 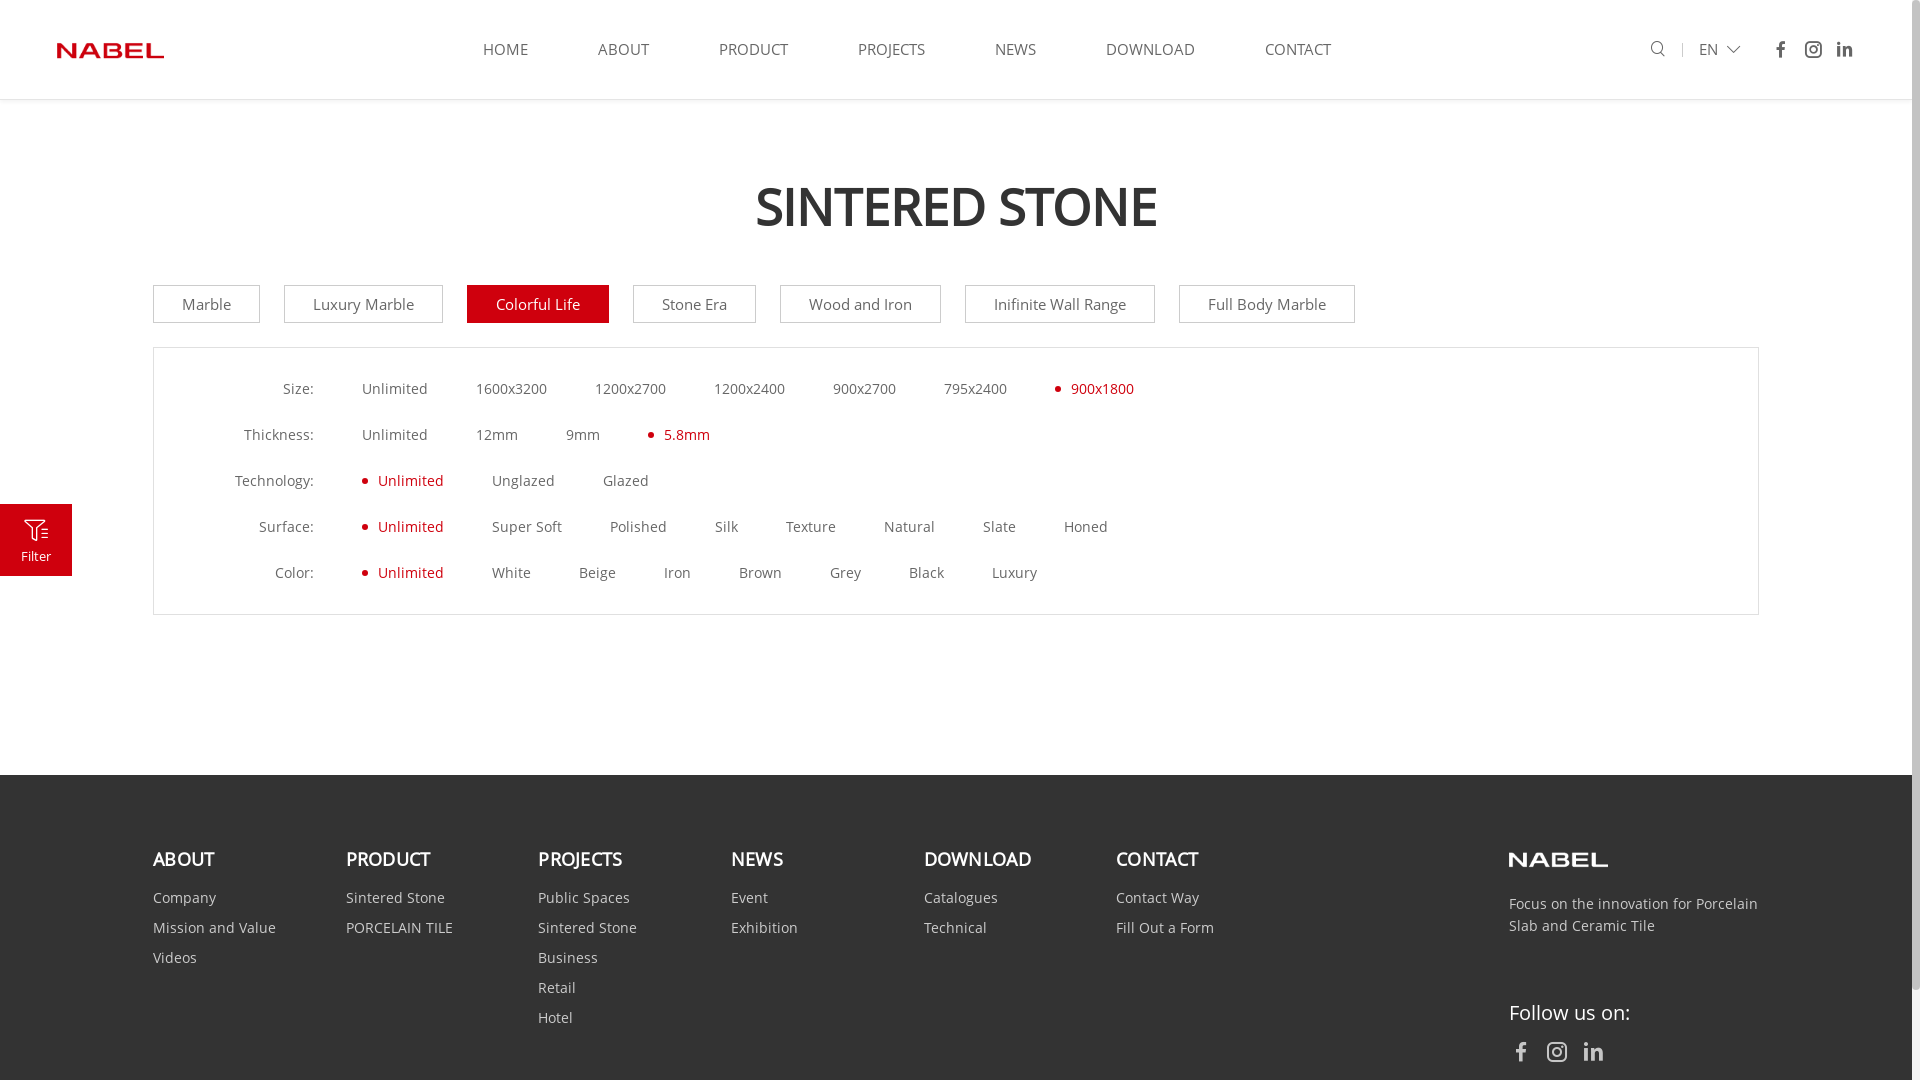 I want to click on PORCELAIN TILE, so click(x=400, y=928).